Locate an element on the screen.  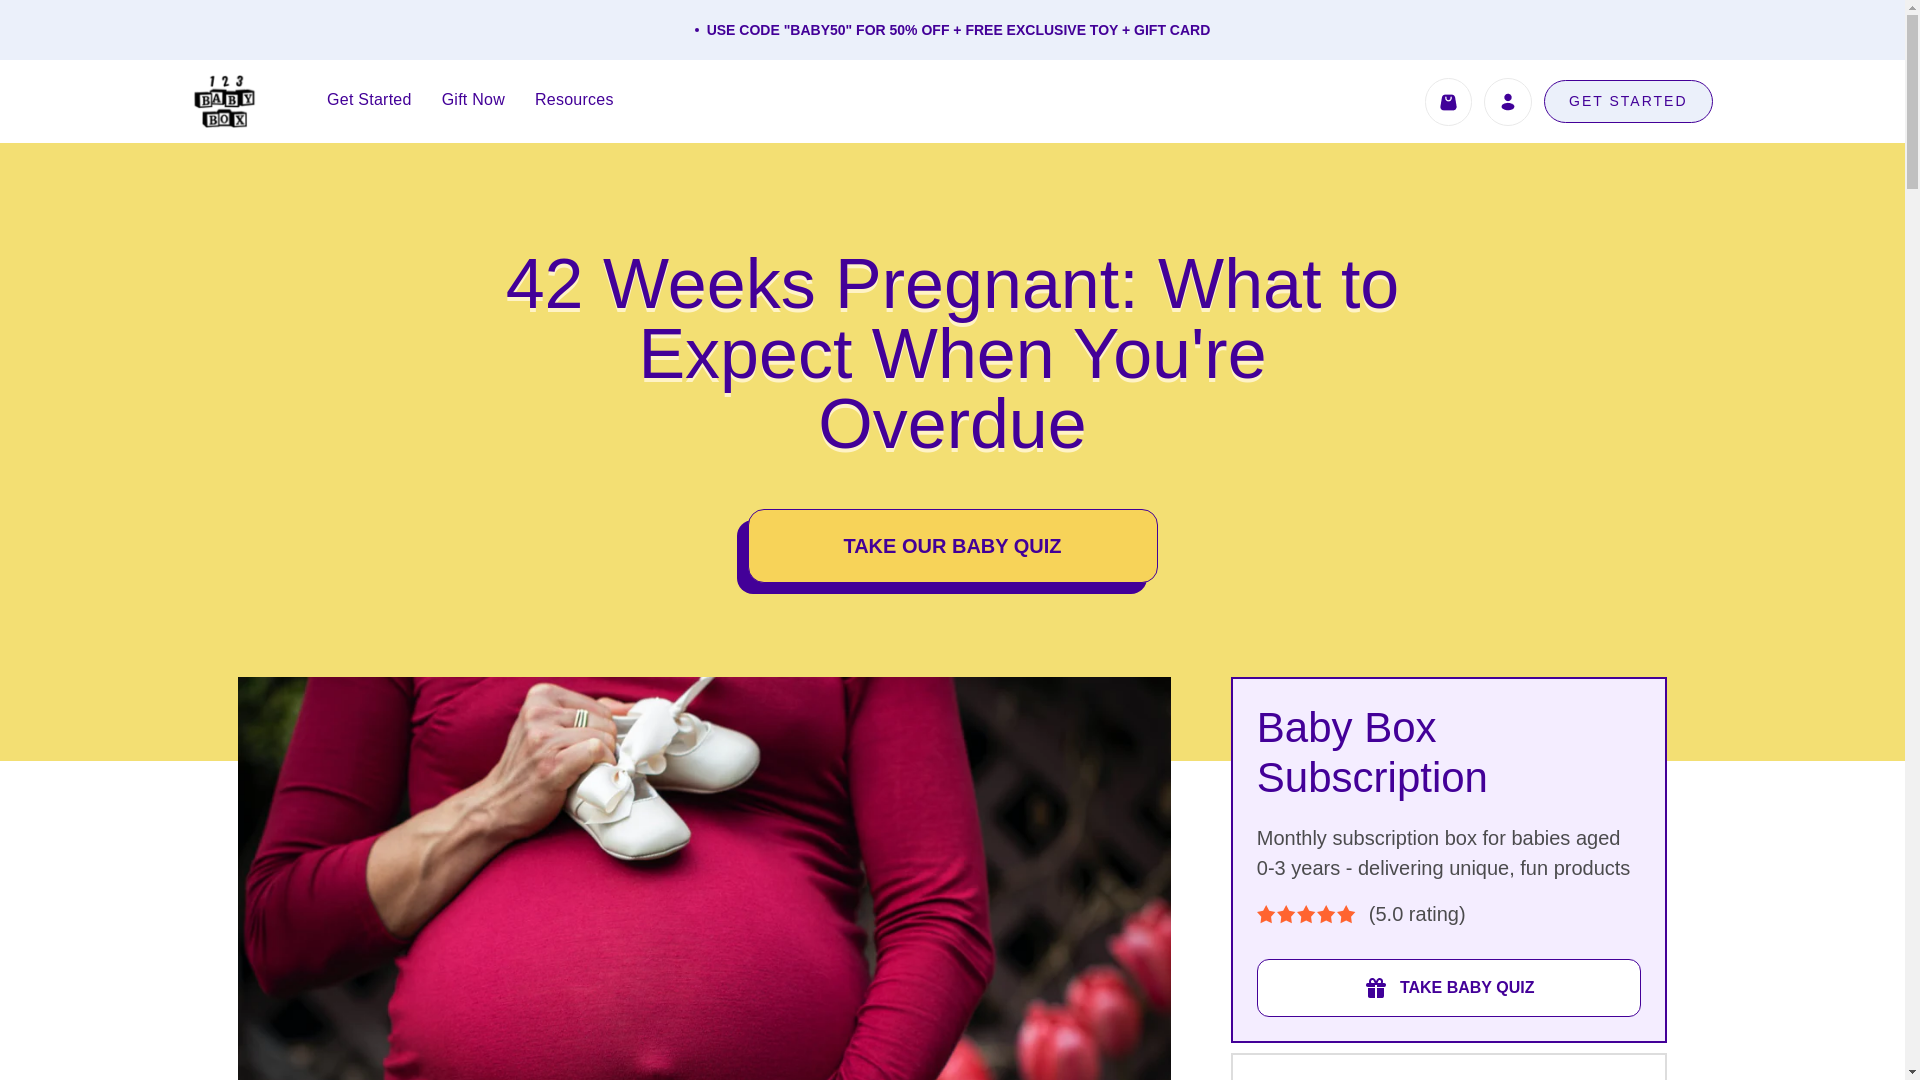
TAKE BABY QUIZ is located at coordinates (1449, 988).